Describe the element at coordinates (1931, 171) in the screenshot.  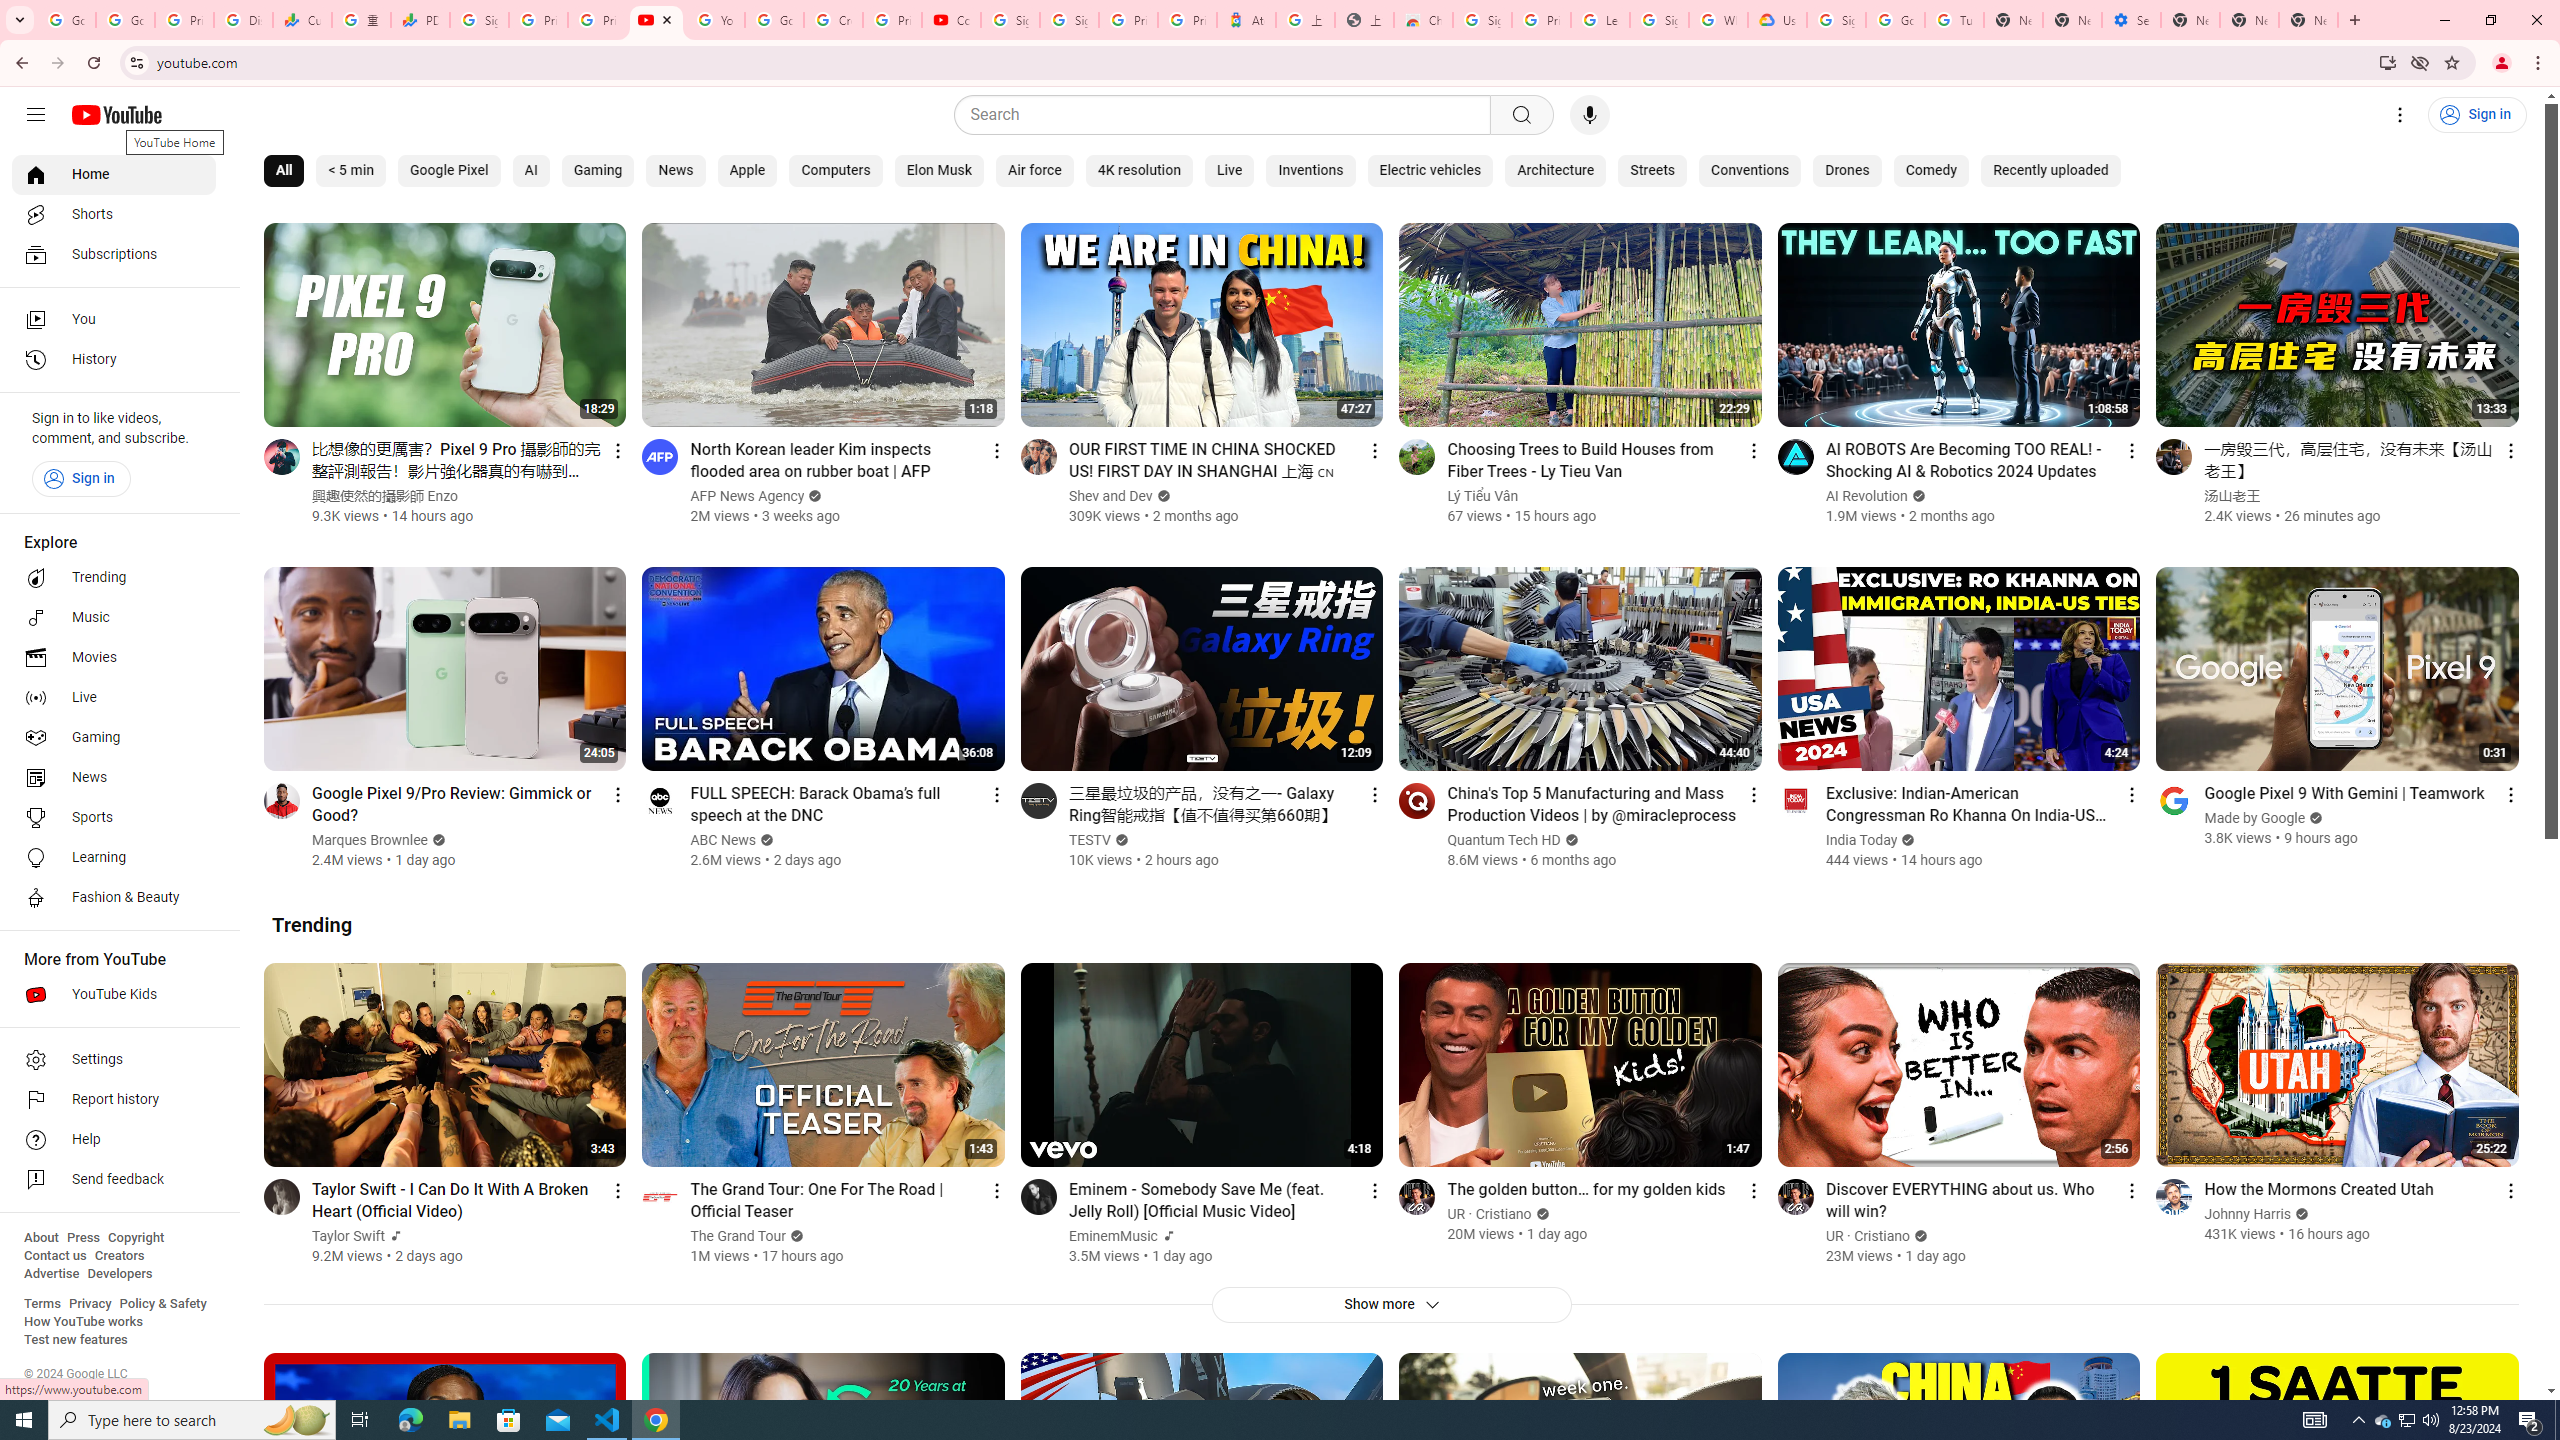
I see `Comedy` at that location.